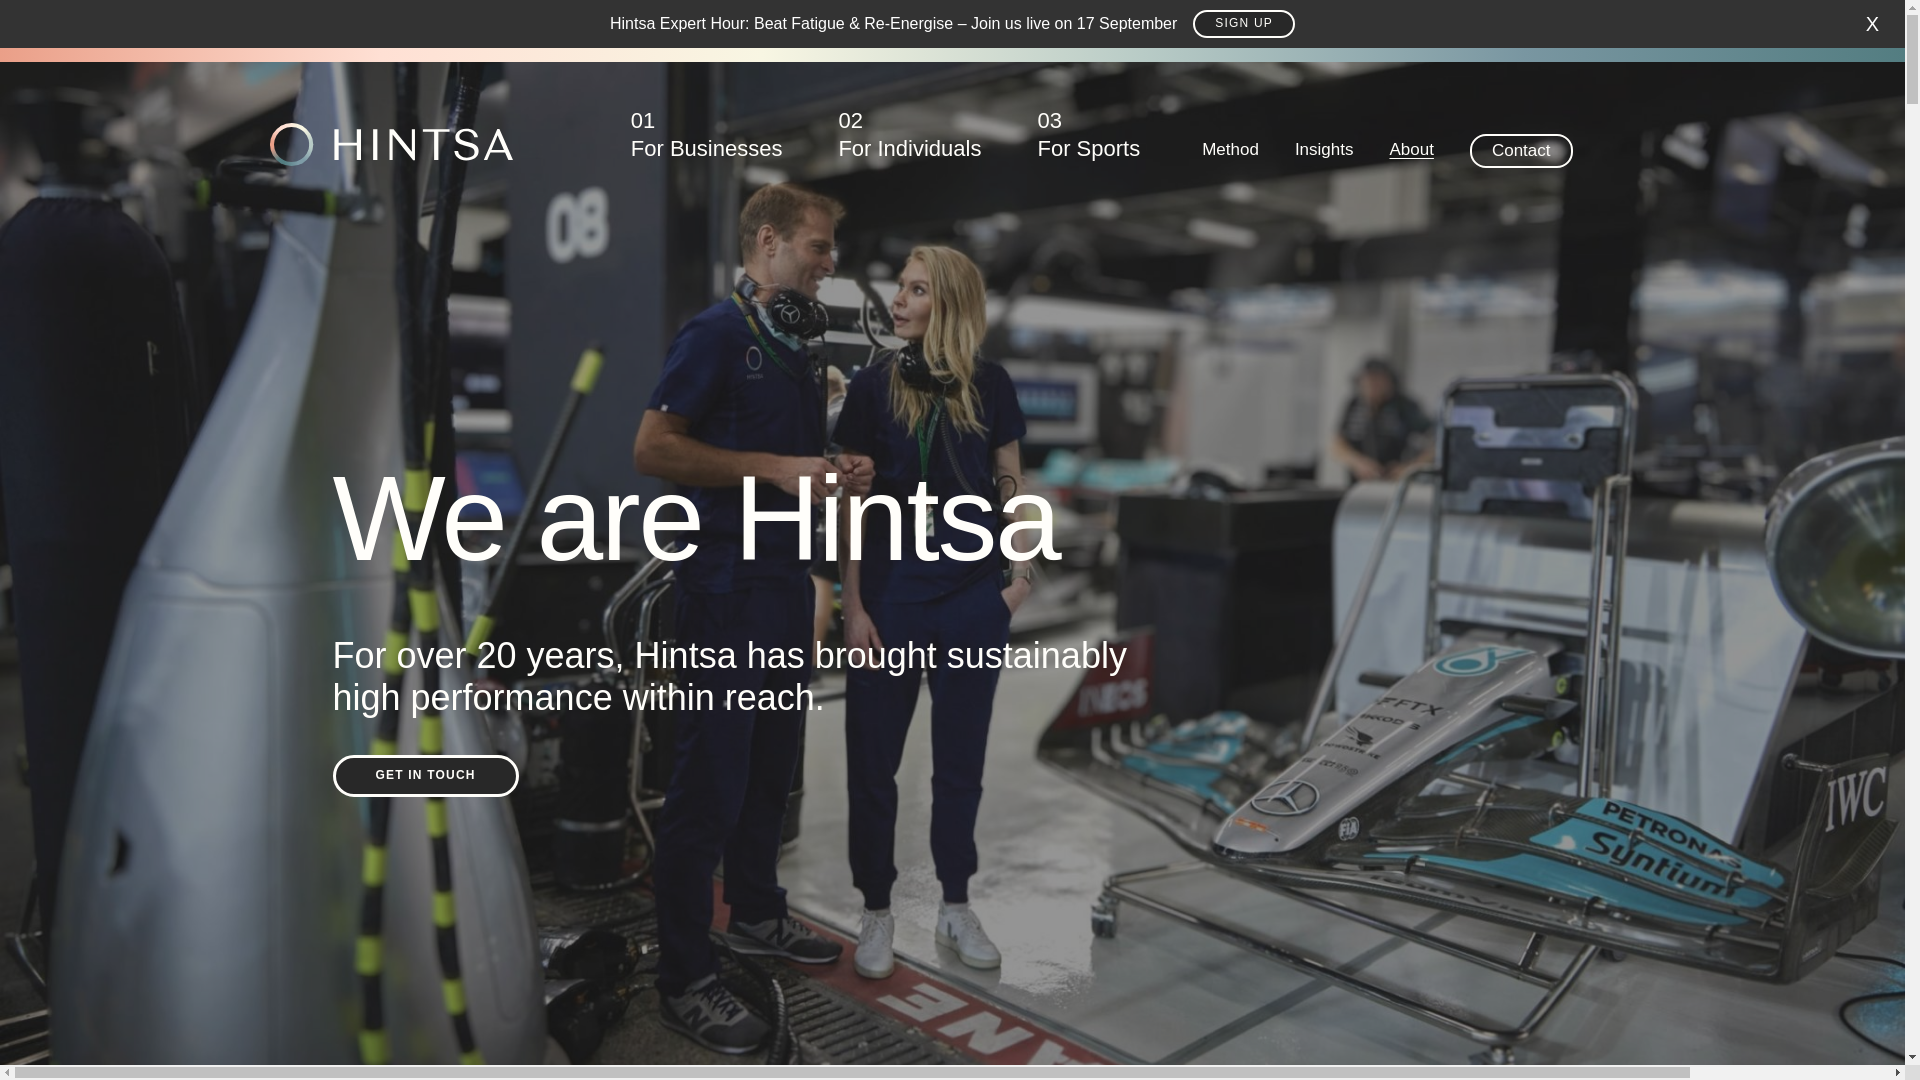  I want to click on Method, so click(1088, 144).